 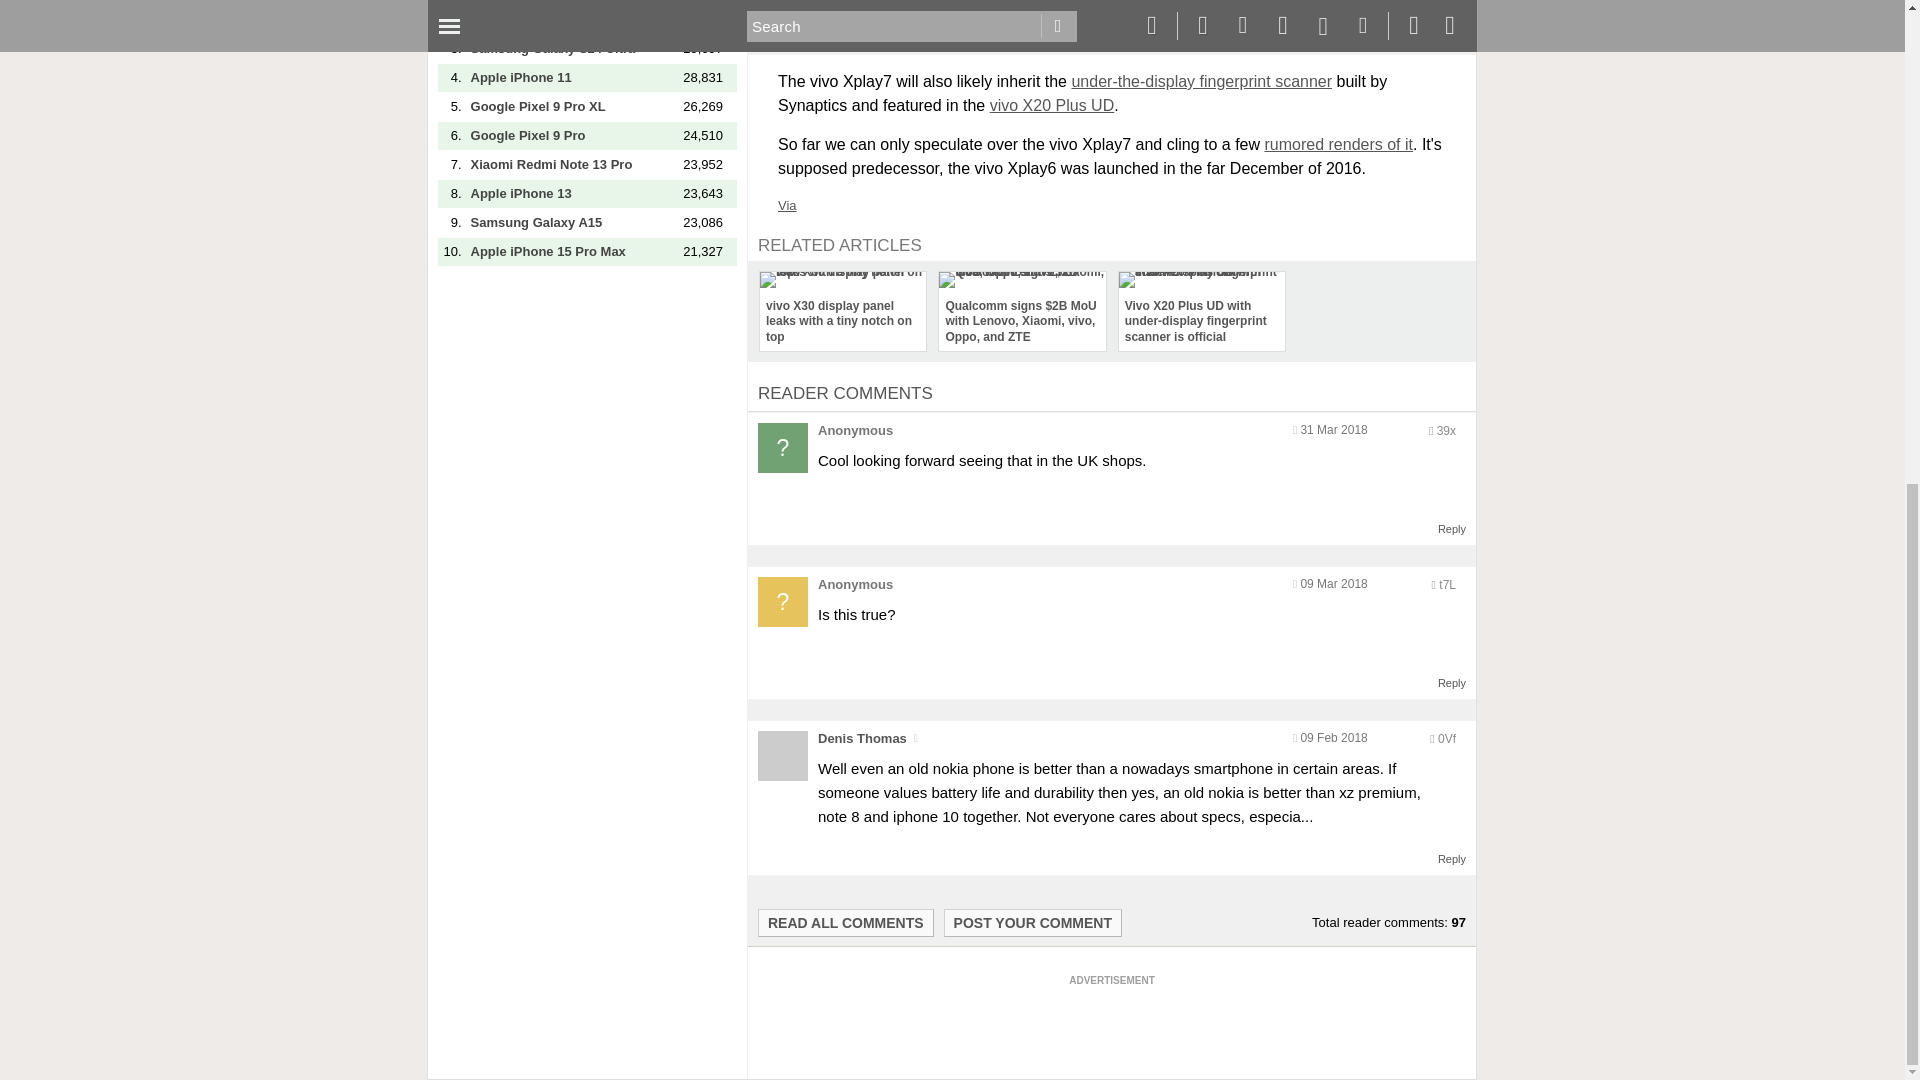 What do you see at coordinates (1452, 683) in the screenshot?
I see `Reply to this post` at bounding box center [1452, 683].